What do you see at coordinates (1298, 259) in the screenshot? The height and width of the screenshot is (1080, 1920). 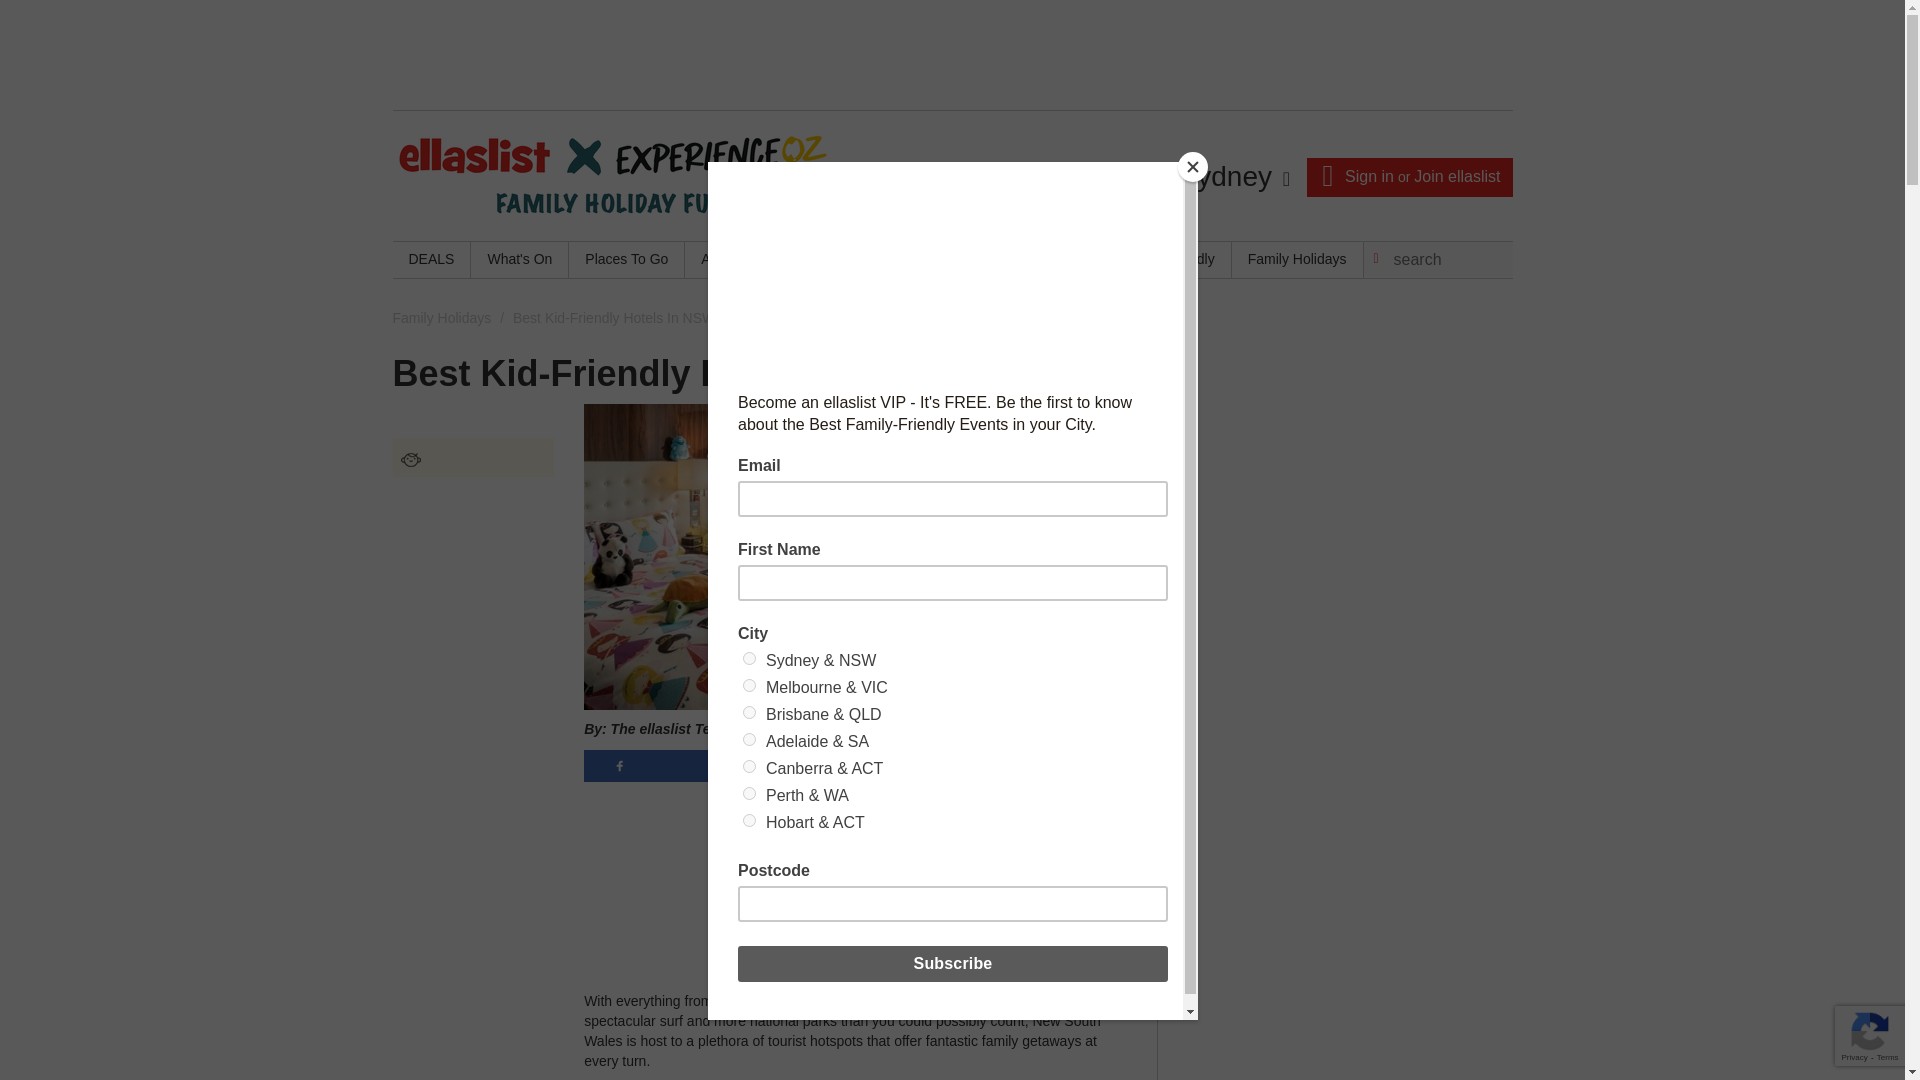 I see `Family Holidays` at bounding box center [1298, 259].